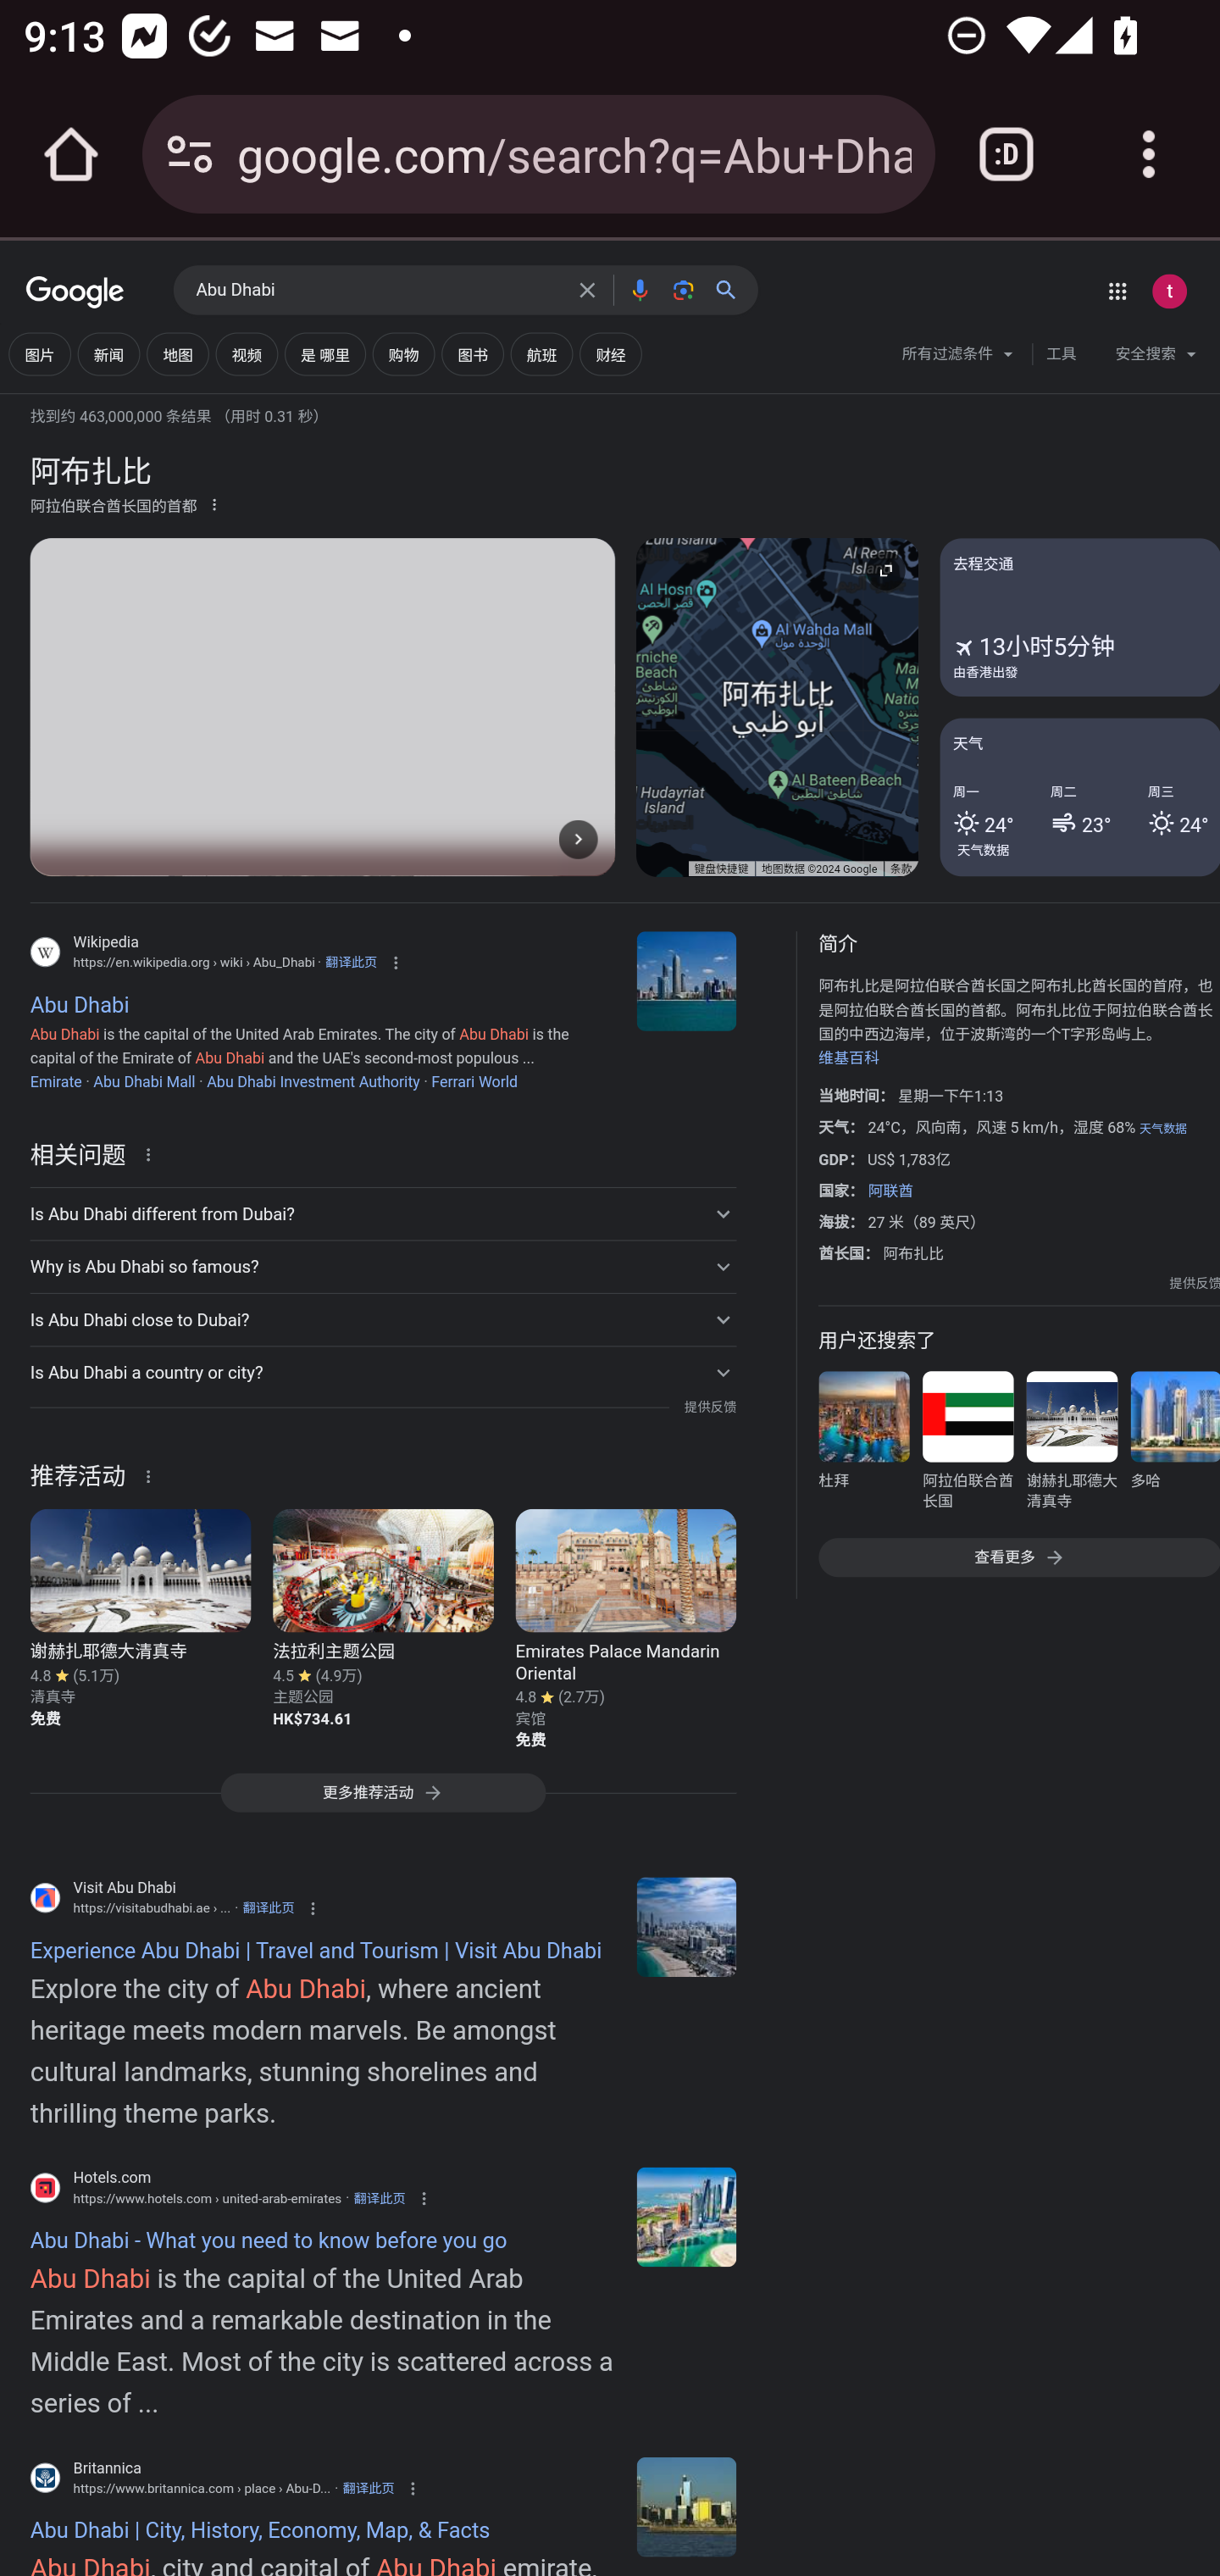  Describe the element at coordinates (368, 2488) in the screenshot. I see `翻译此页` at that location.